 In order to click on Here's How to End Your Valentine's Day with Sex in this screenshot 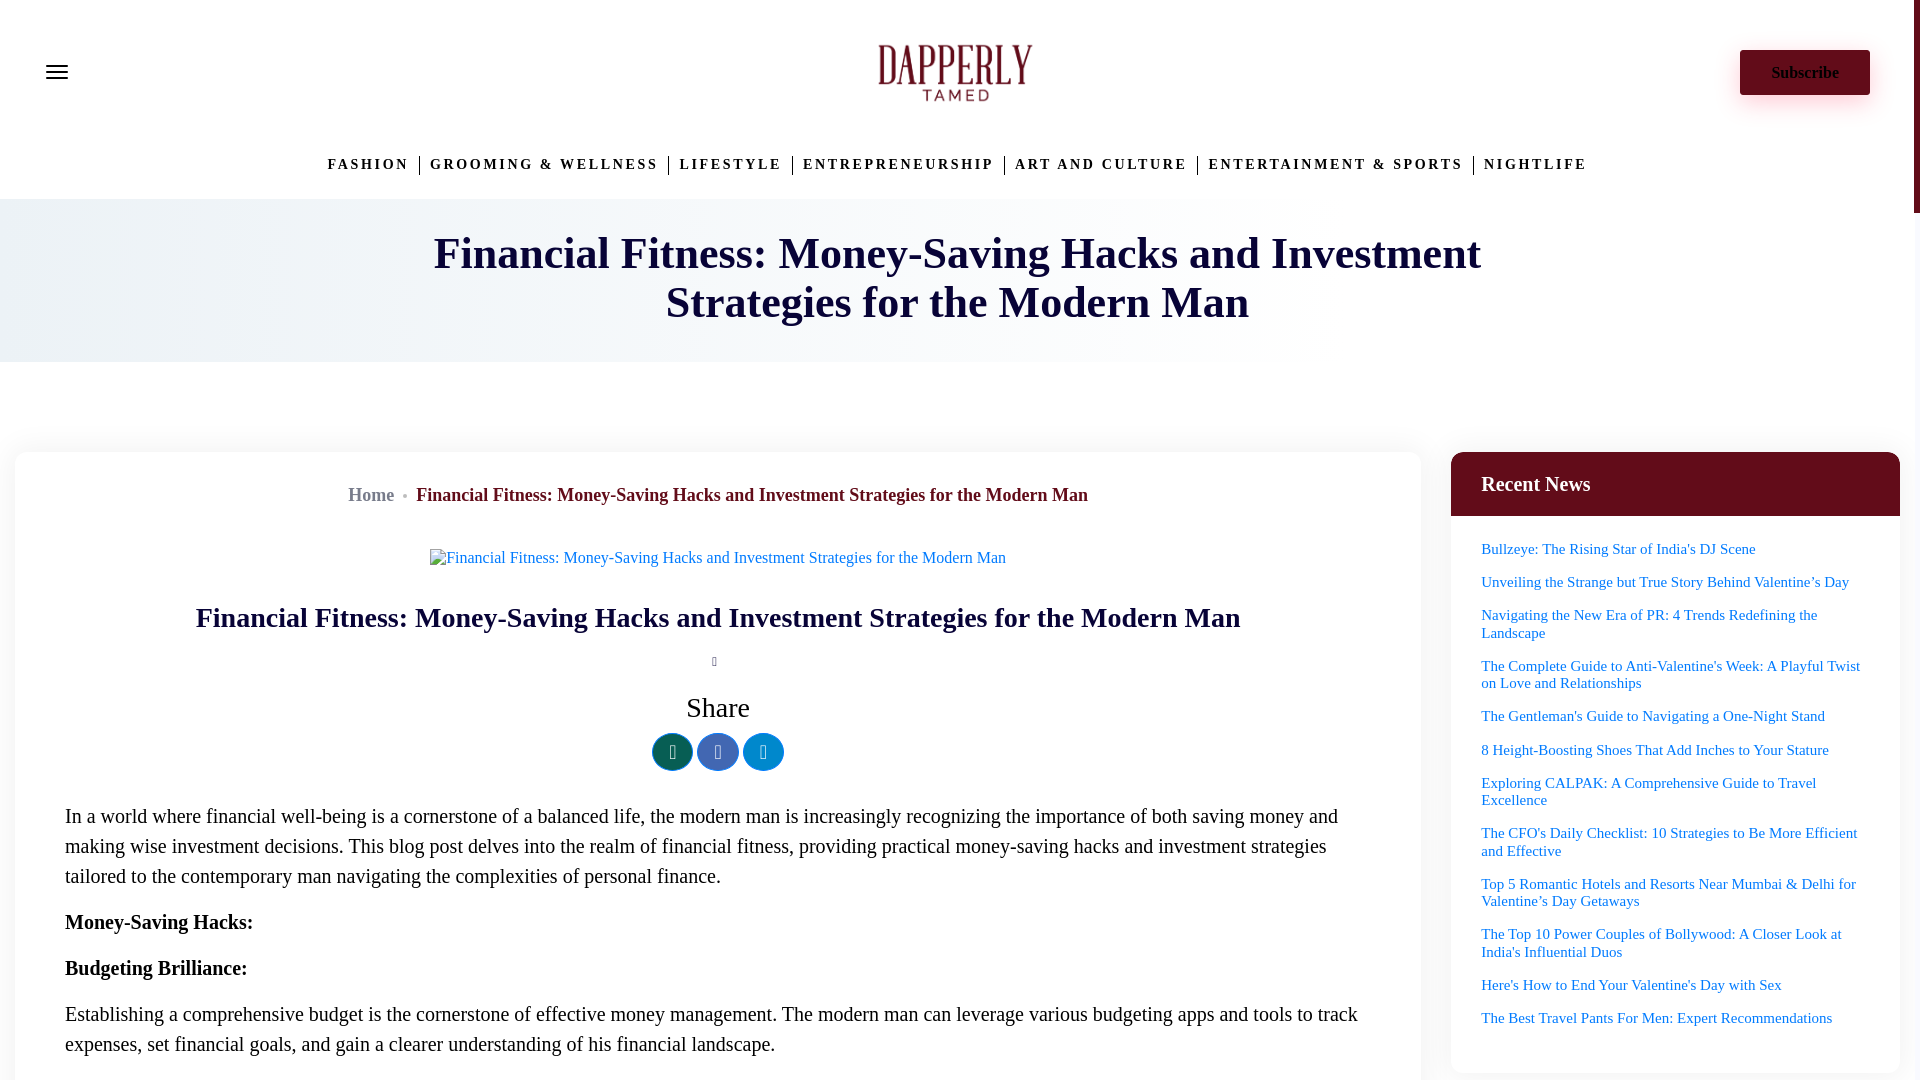, I will do `click(1630, 984)`.